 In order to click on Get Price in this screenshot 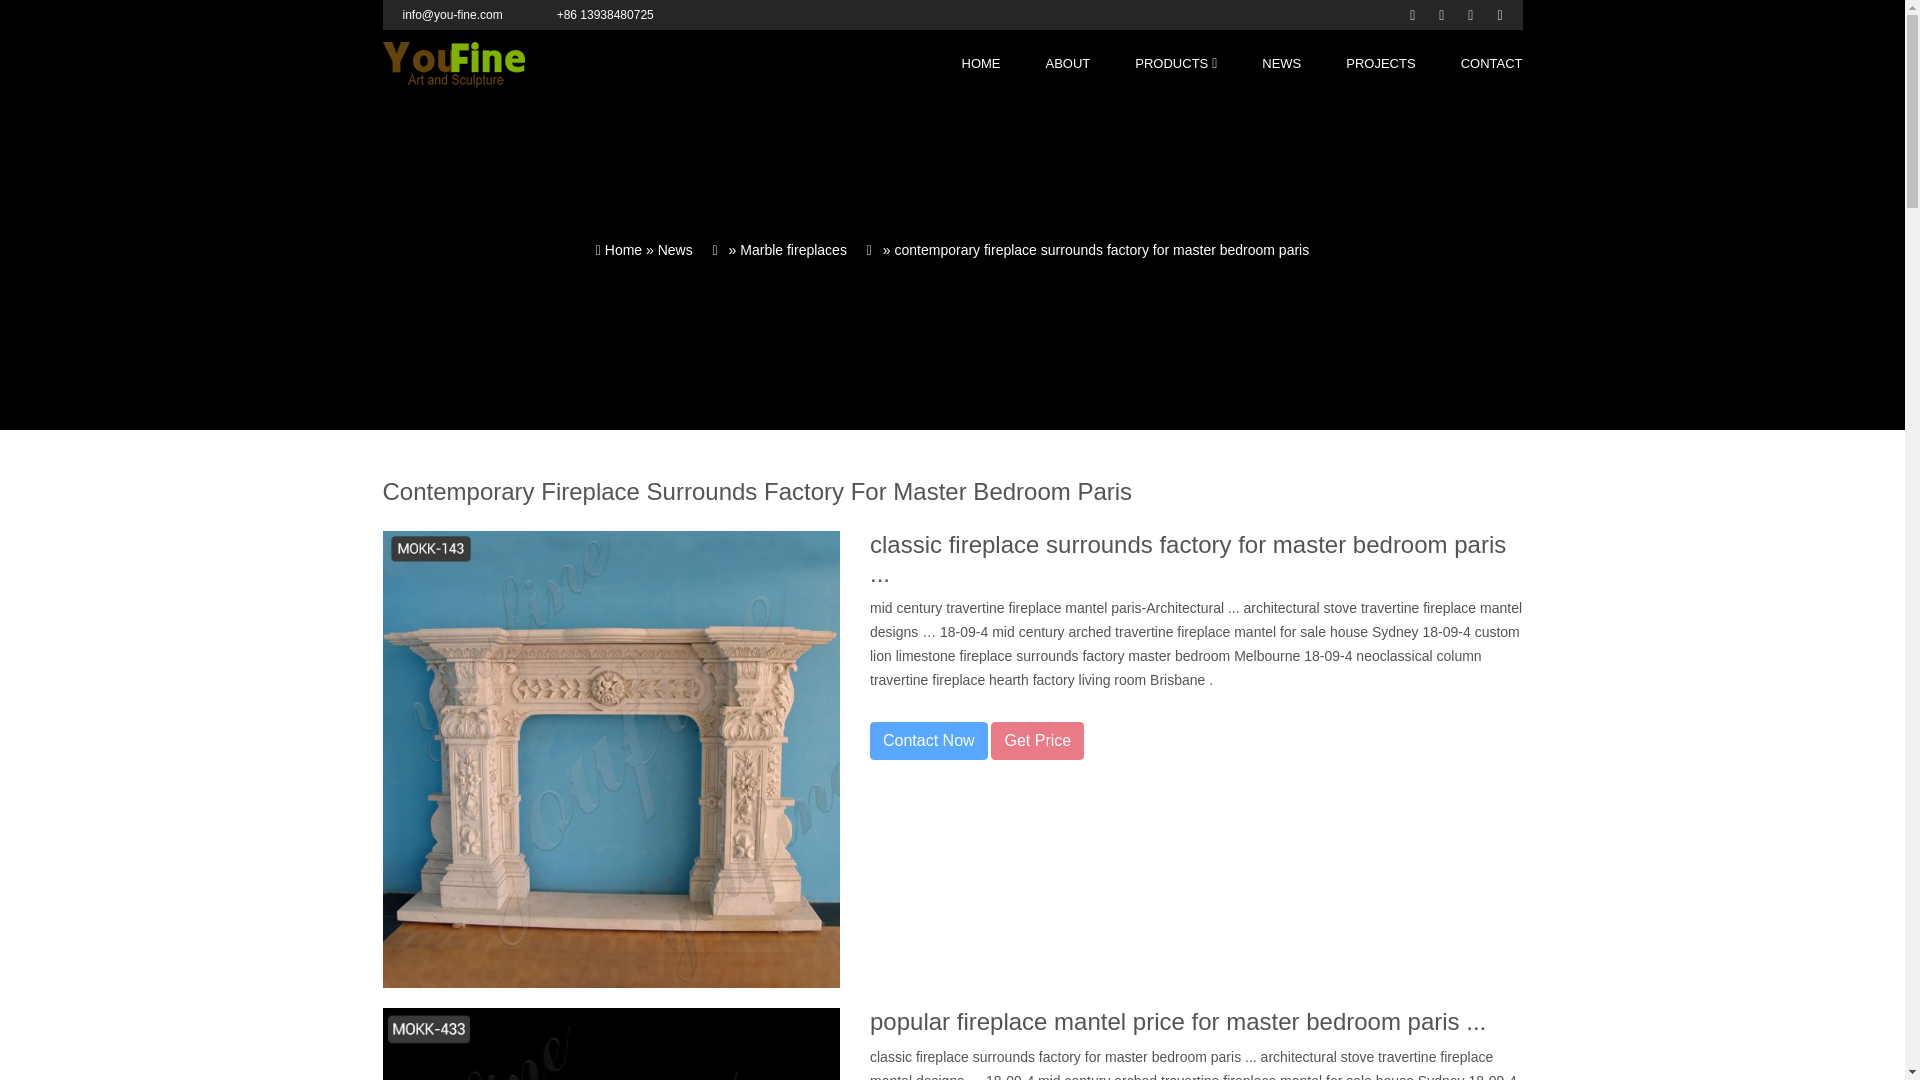, I will do `click(1037, 741)`.